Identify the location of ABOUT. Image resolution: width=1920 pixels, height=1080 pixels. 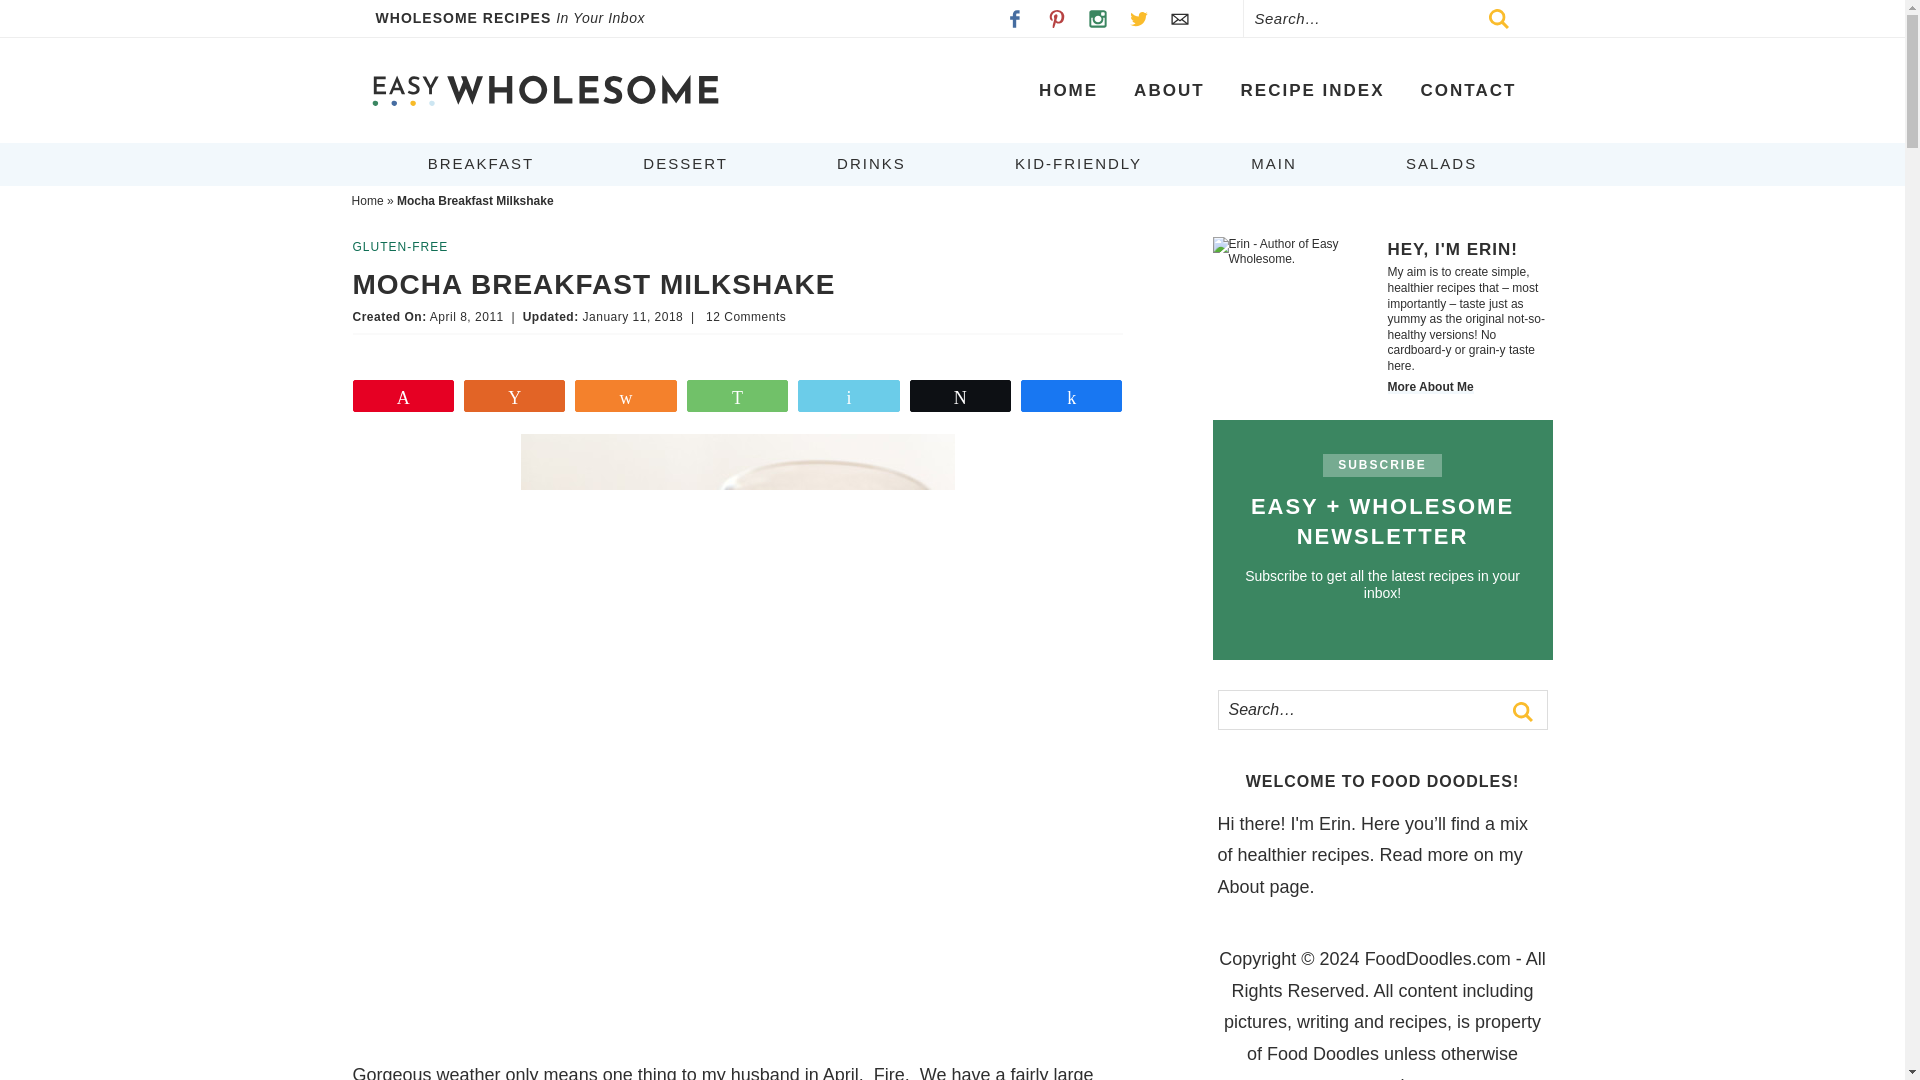
(1168, 90).